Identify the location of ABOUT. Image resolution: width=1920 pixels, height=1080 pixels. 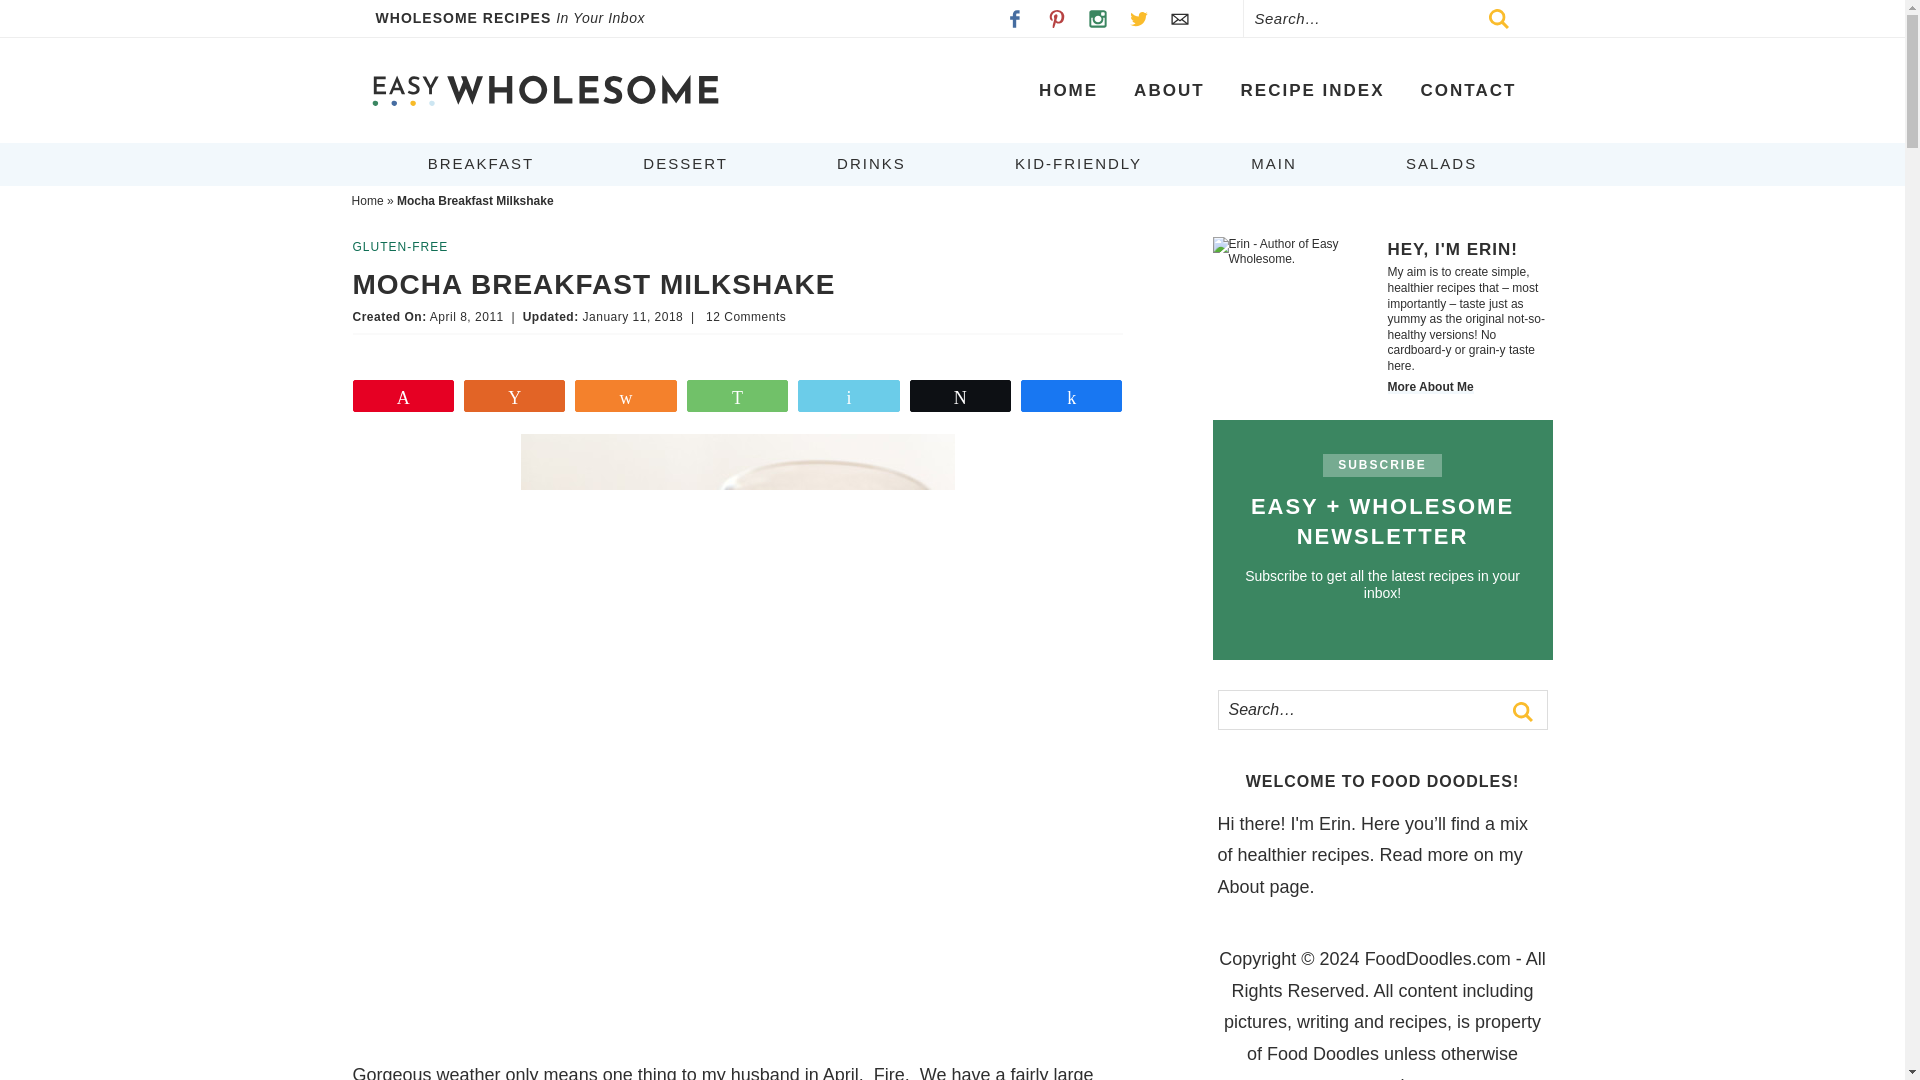
(1168, 90).